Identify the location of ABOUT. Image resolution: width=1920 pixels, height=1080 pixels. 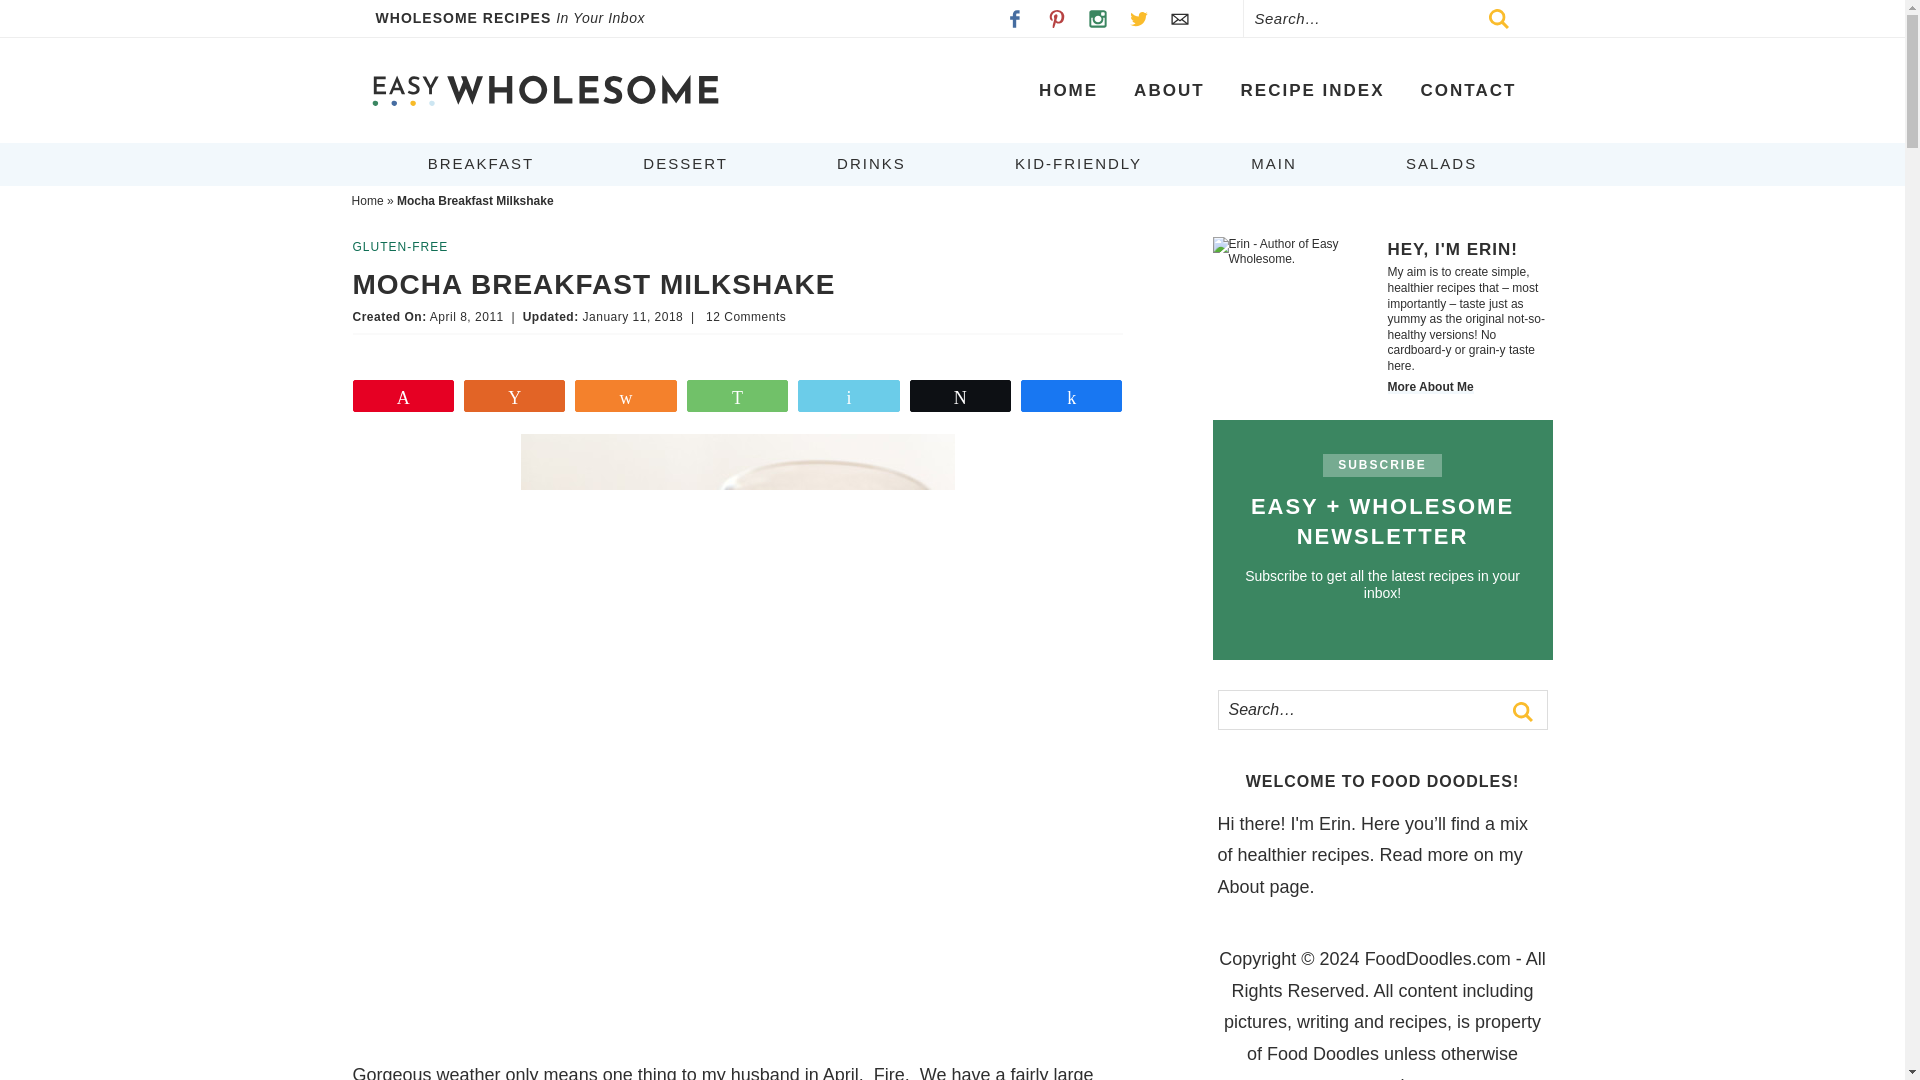
(1168, 90).